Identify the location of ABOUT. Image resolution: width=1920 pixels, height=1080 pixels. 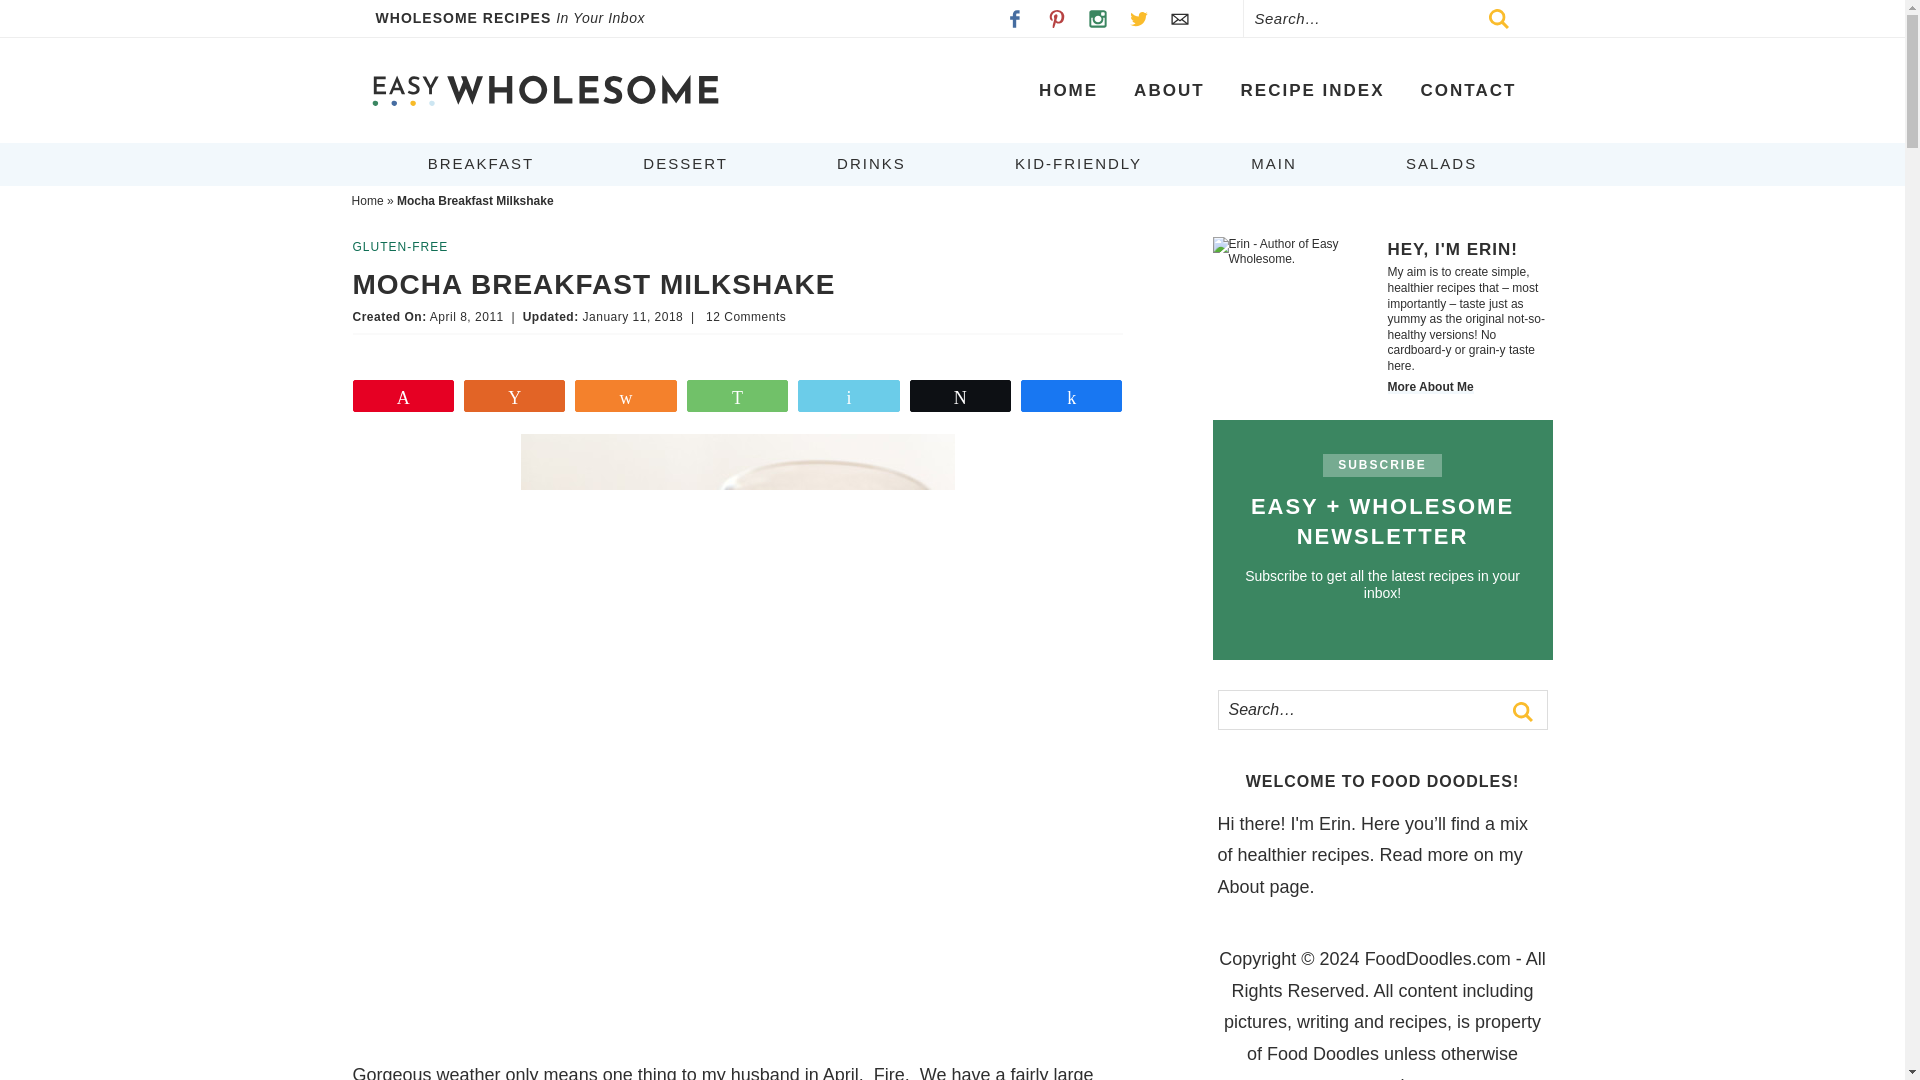
(1168, 90).